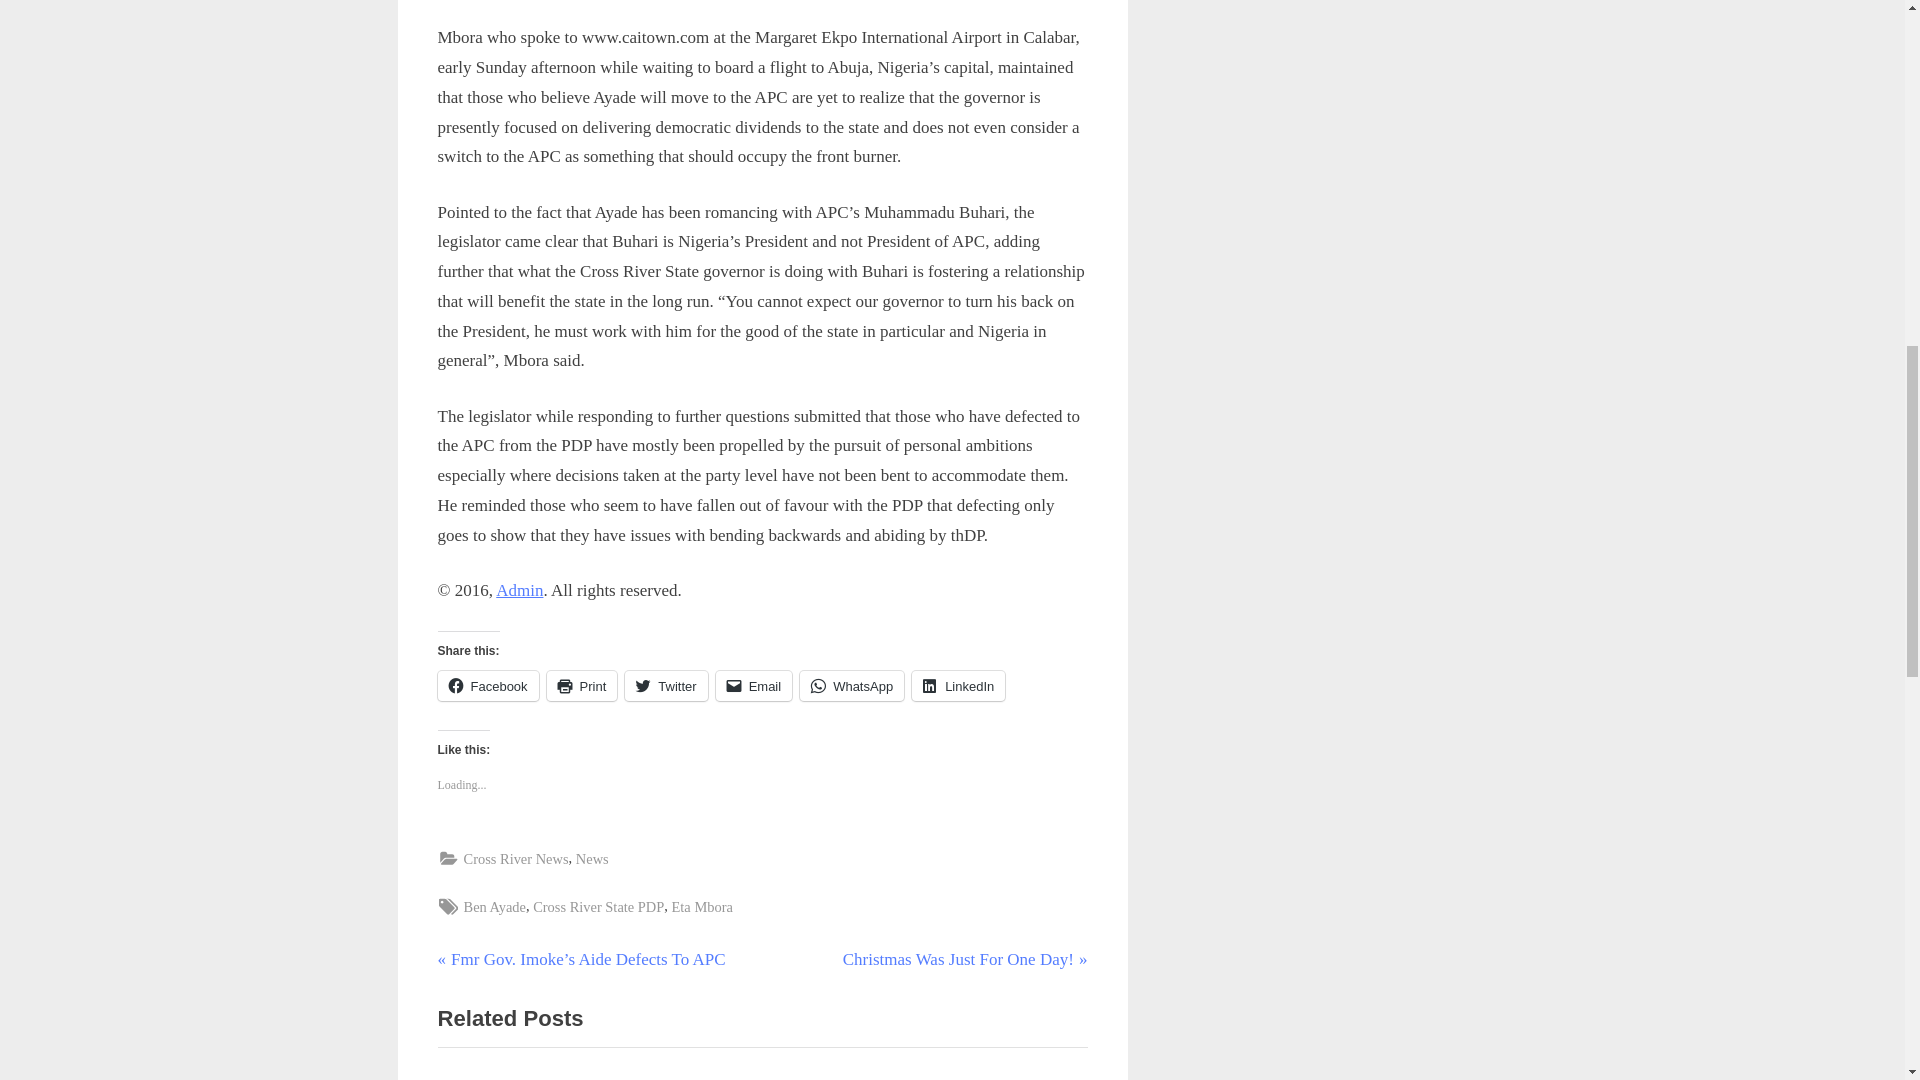 The height and width of the screenshot is (1080, 1920). Describe the element at coordinates (754, 685) in the screenshot. I see `Click to email a link to a friend` at that location.